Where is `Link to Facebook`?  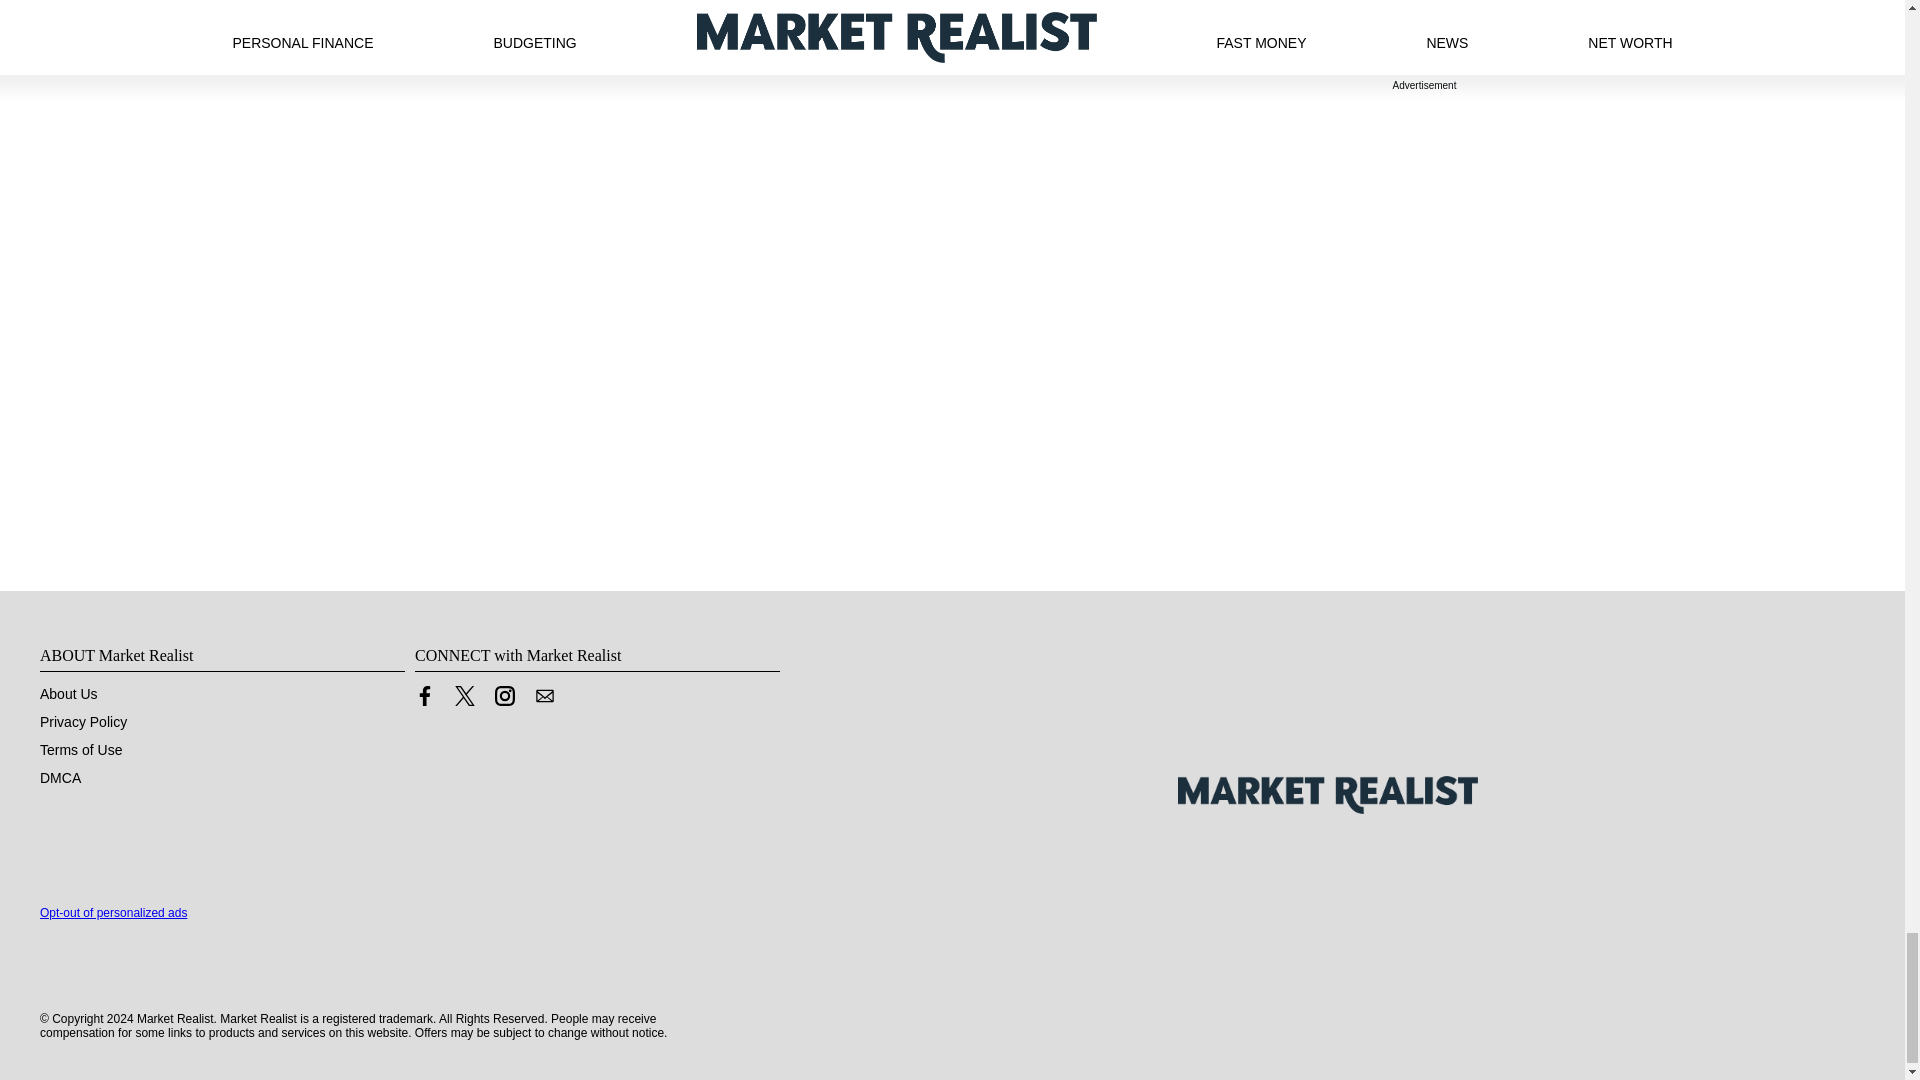 Link to Facebook is located at coordinates (424, 696).